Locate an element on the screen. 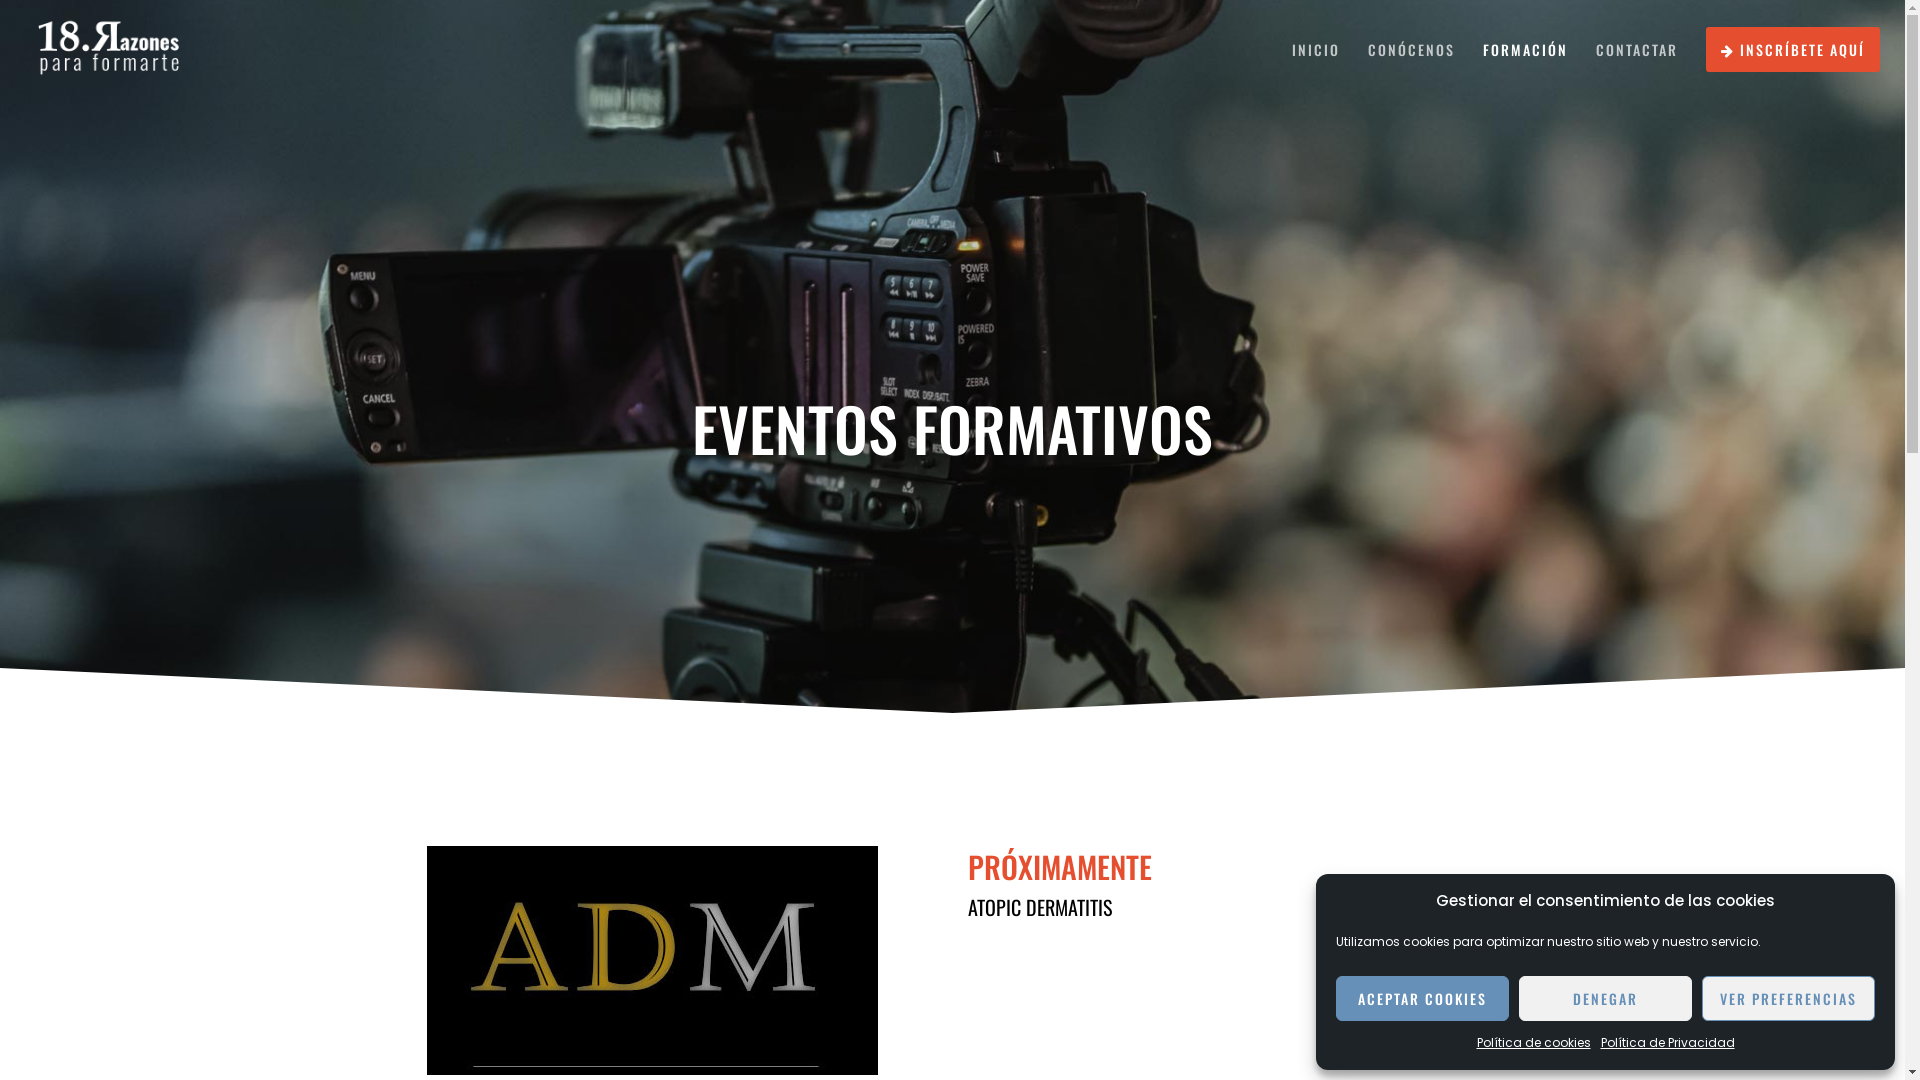  Aviso Legal is located at coordinates (812, 1038).